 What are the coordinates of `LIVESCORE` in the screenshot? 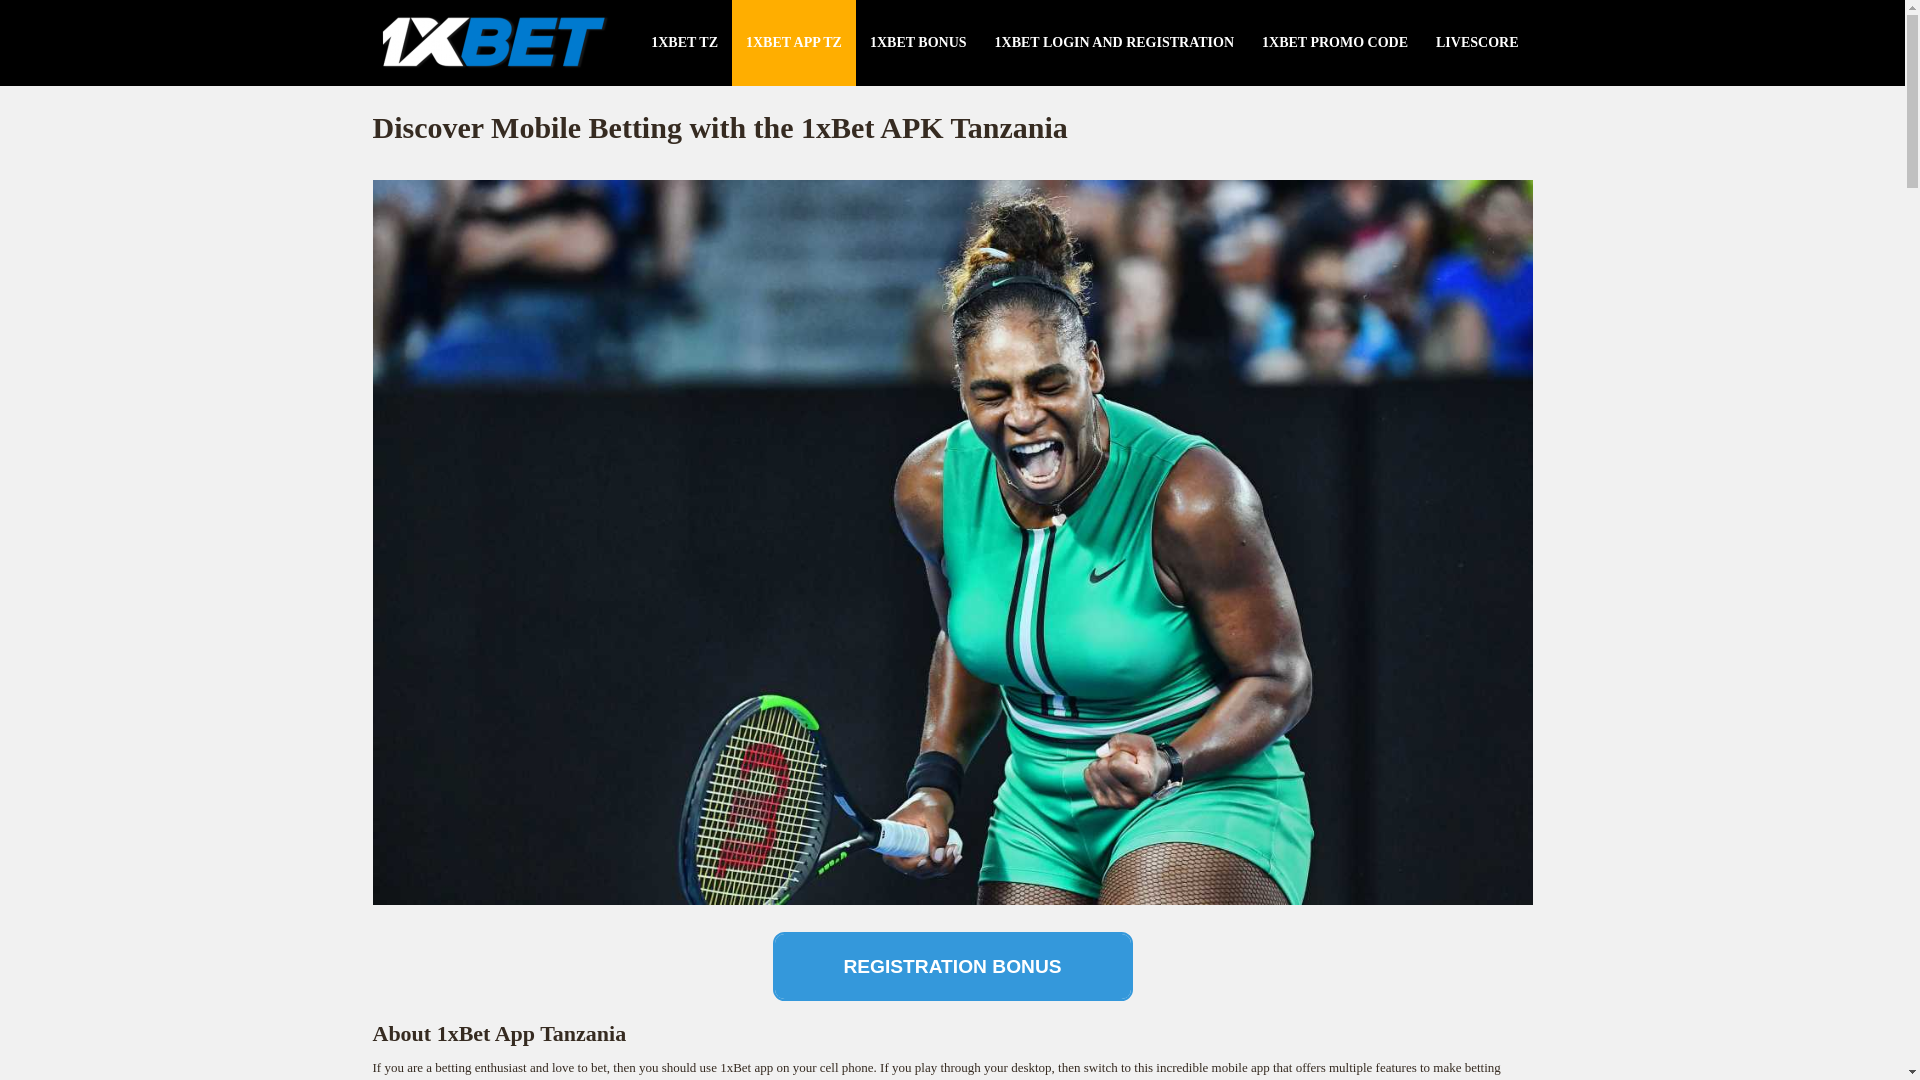 It's located at (1477, 43).